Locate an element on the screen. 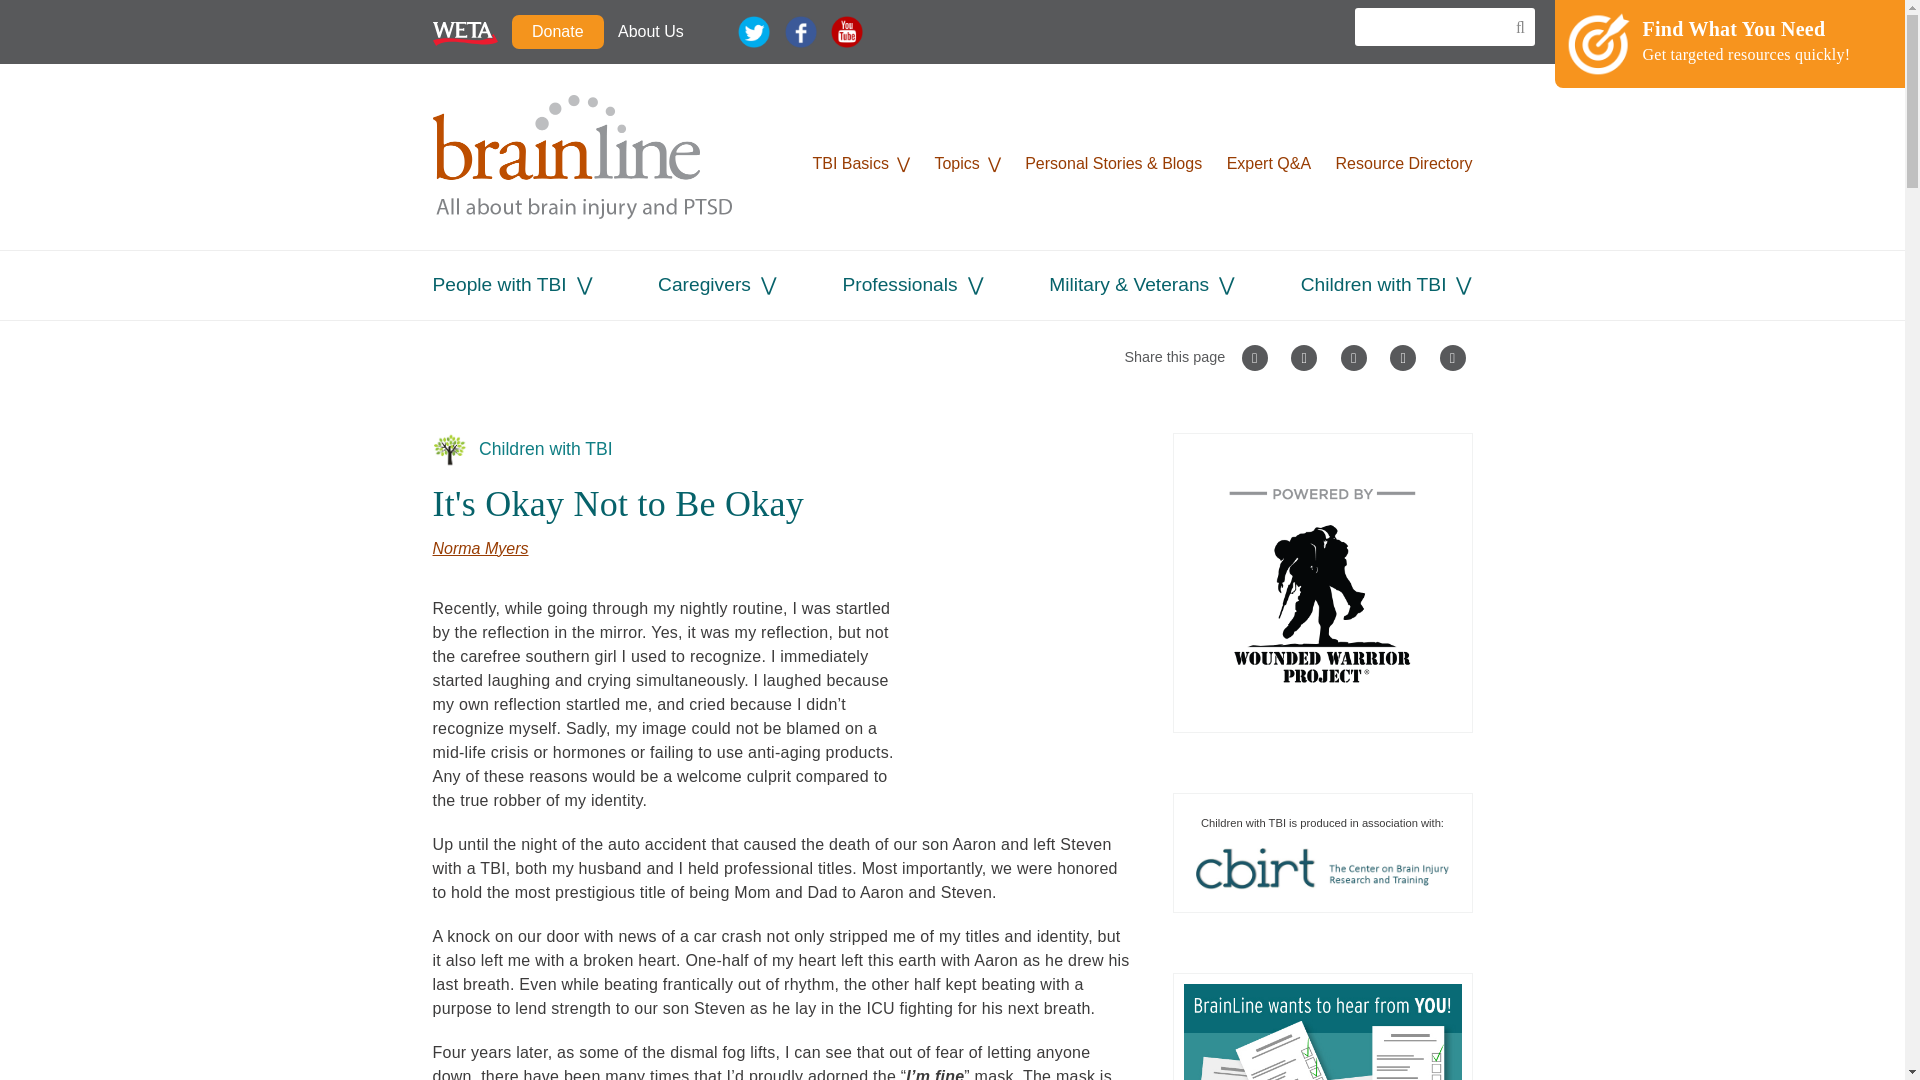 This screenshot has height=1080, width=1920. Search is located at coordinates (1514, 28).